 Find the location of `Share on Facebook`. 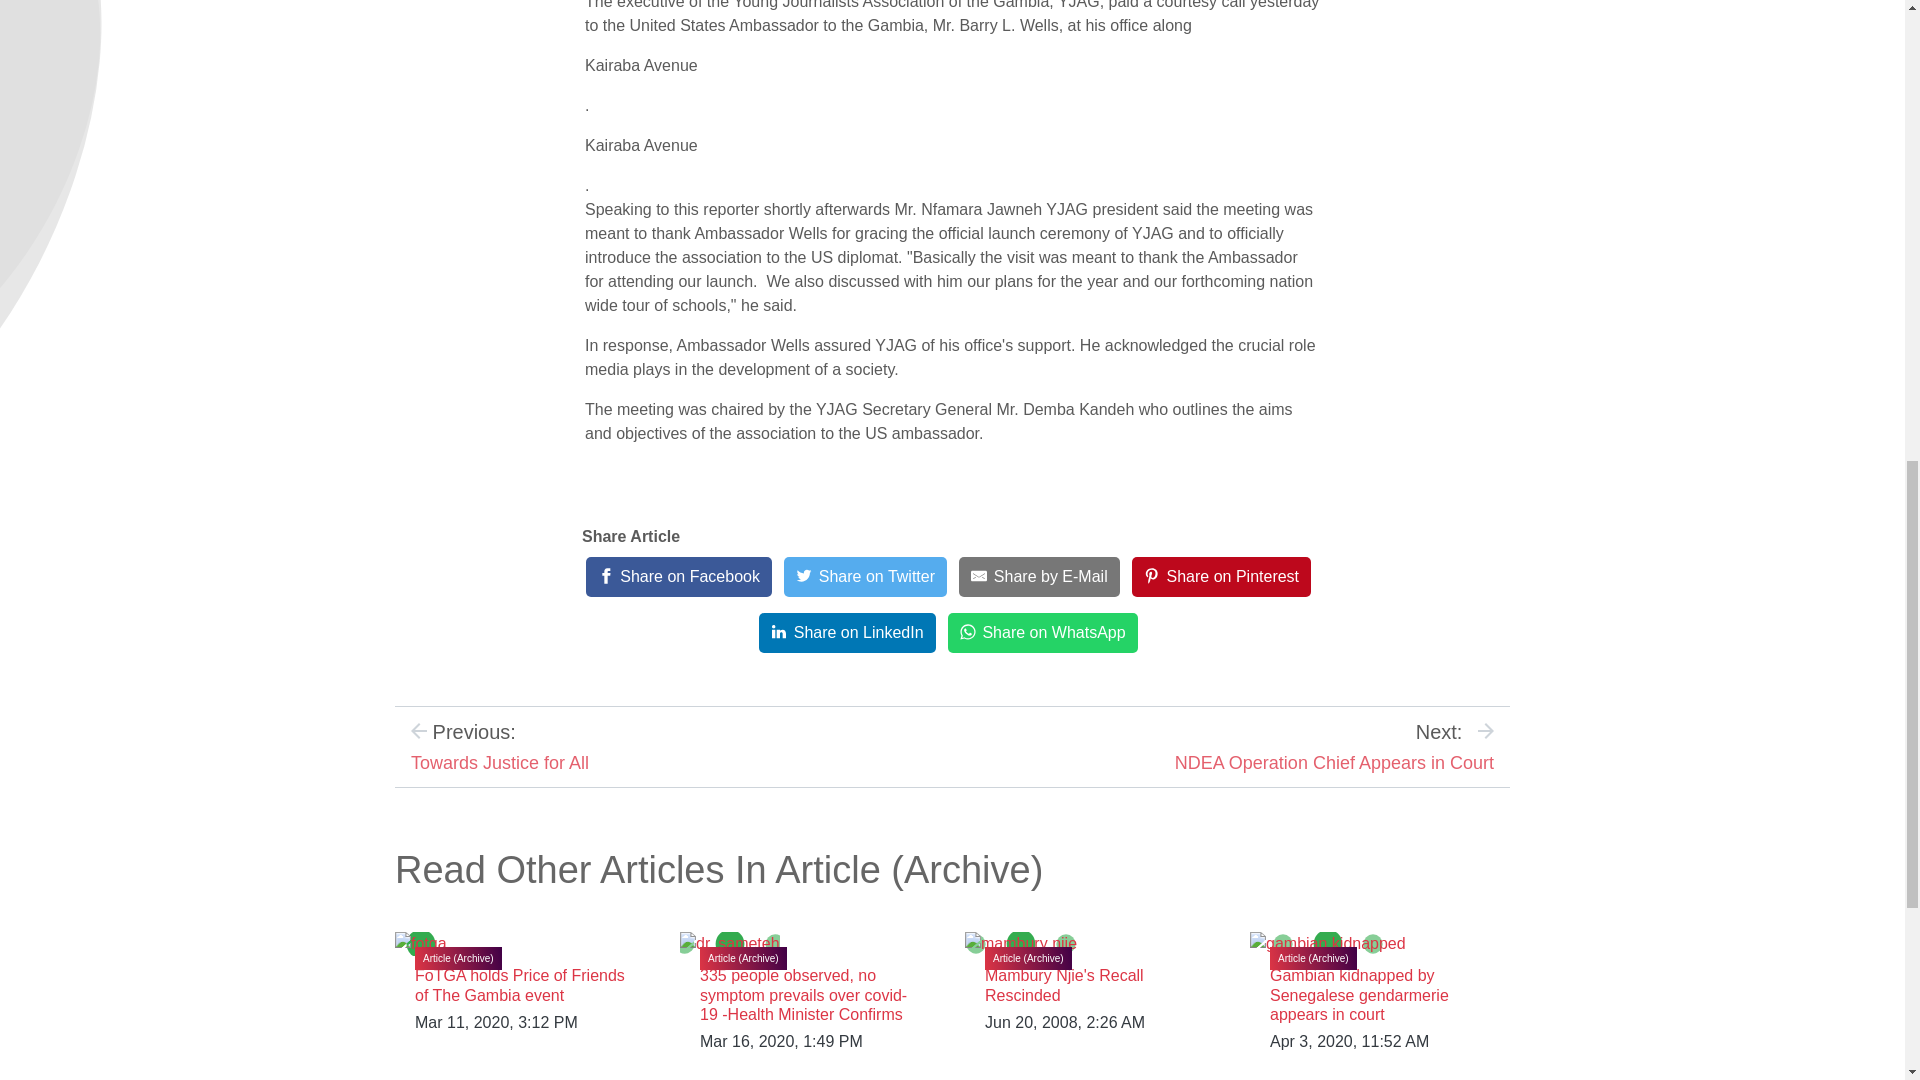

Share on Facebook is located at coordinates (678, 577).